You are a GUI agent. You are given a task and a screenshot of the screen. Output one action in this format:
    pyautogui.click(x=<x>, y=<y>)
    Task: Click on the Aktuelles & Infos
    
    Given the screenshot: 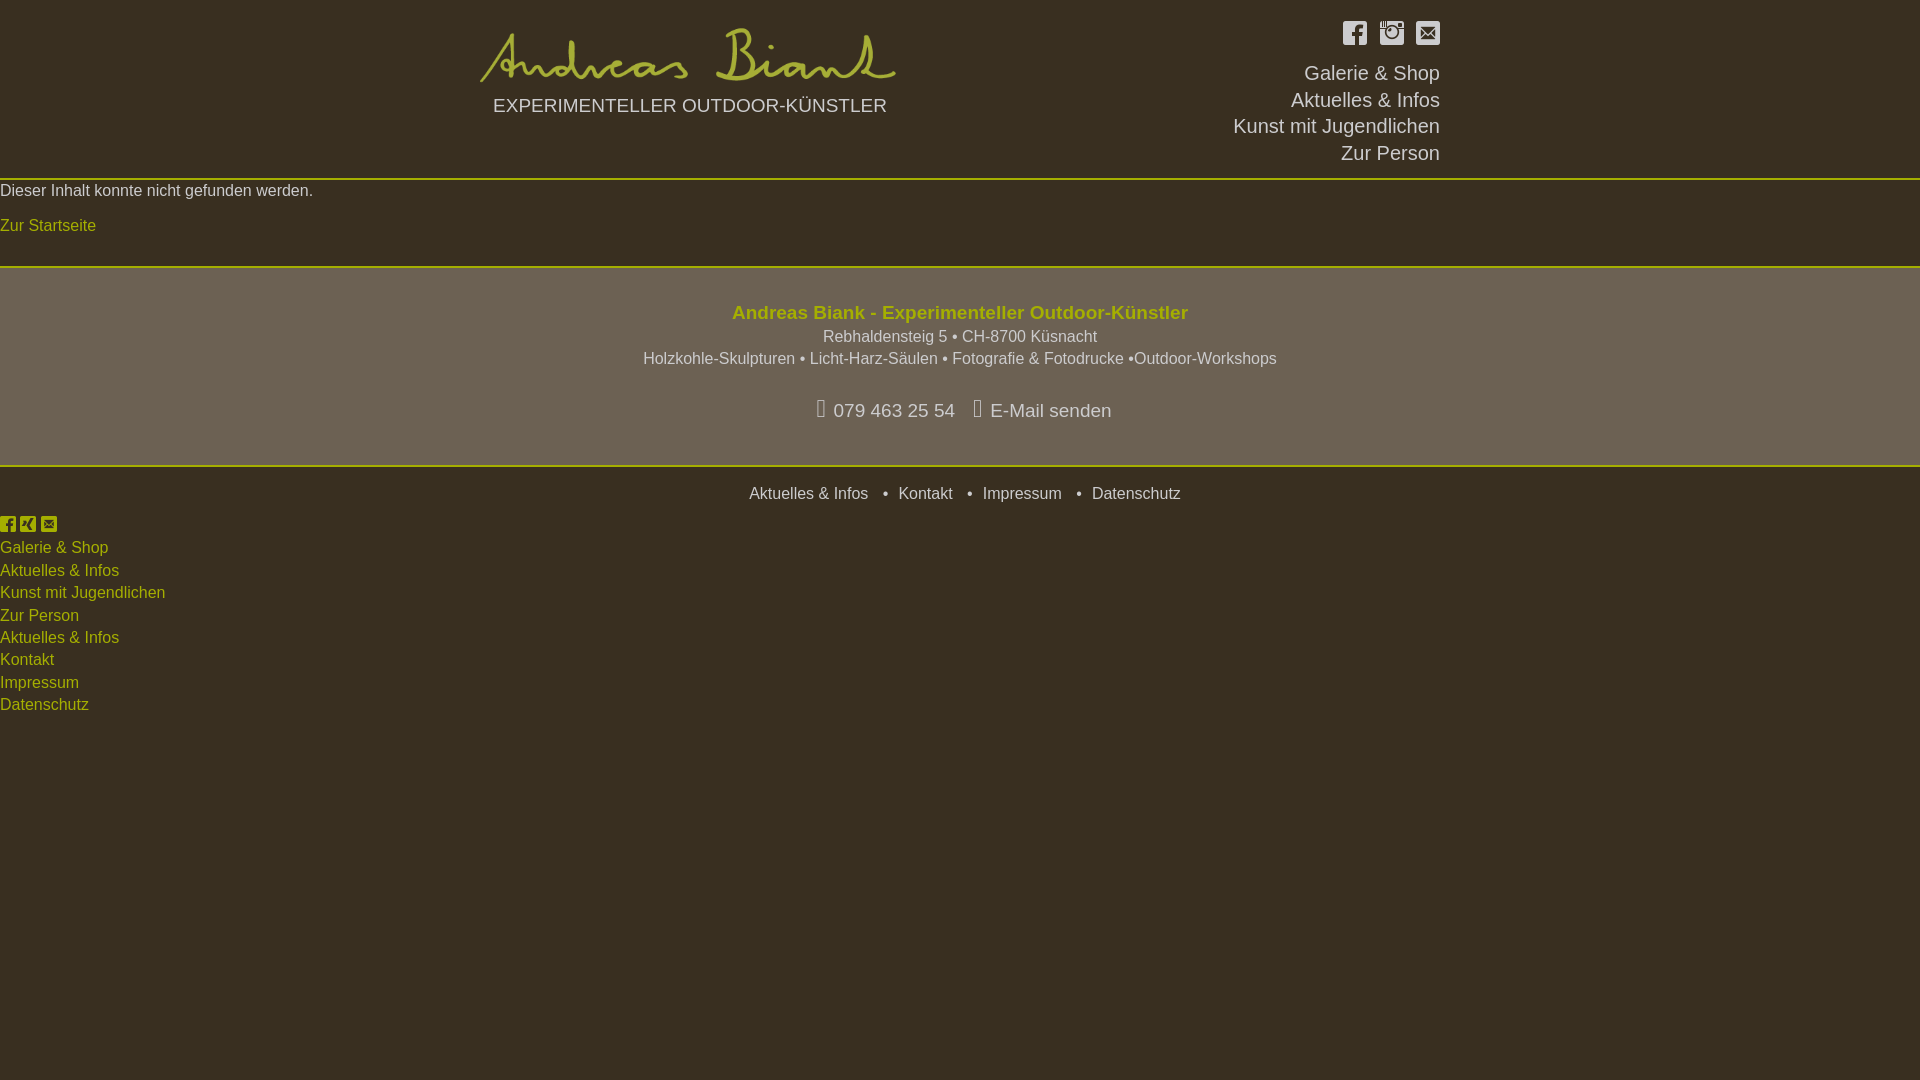 What is the action you would take?
    pyautogui.click(x=60, y=570)
    